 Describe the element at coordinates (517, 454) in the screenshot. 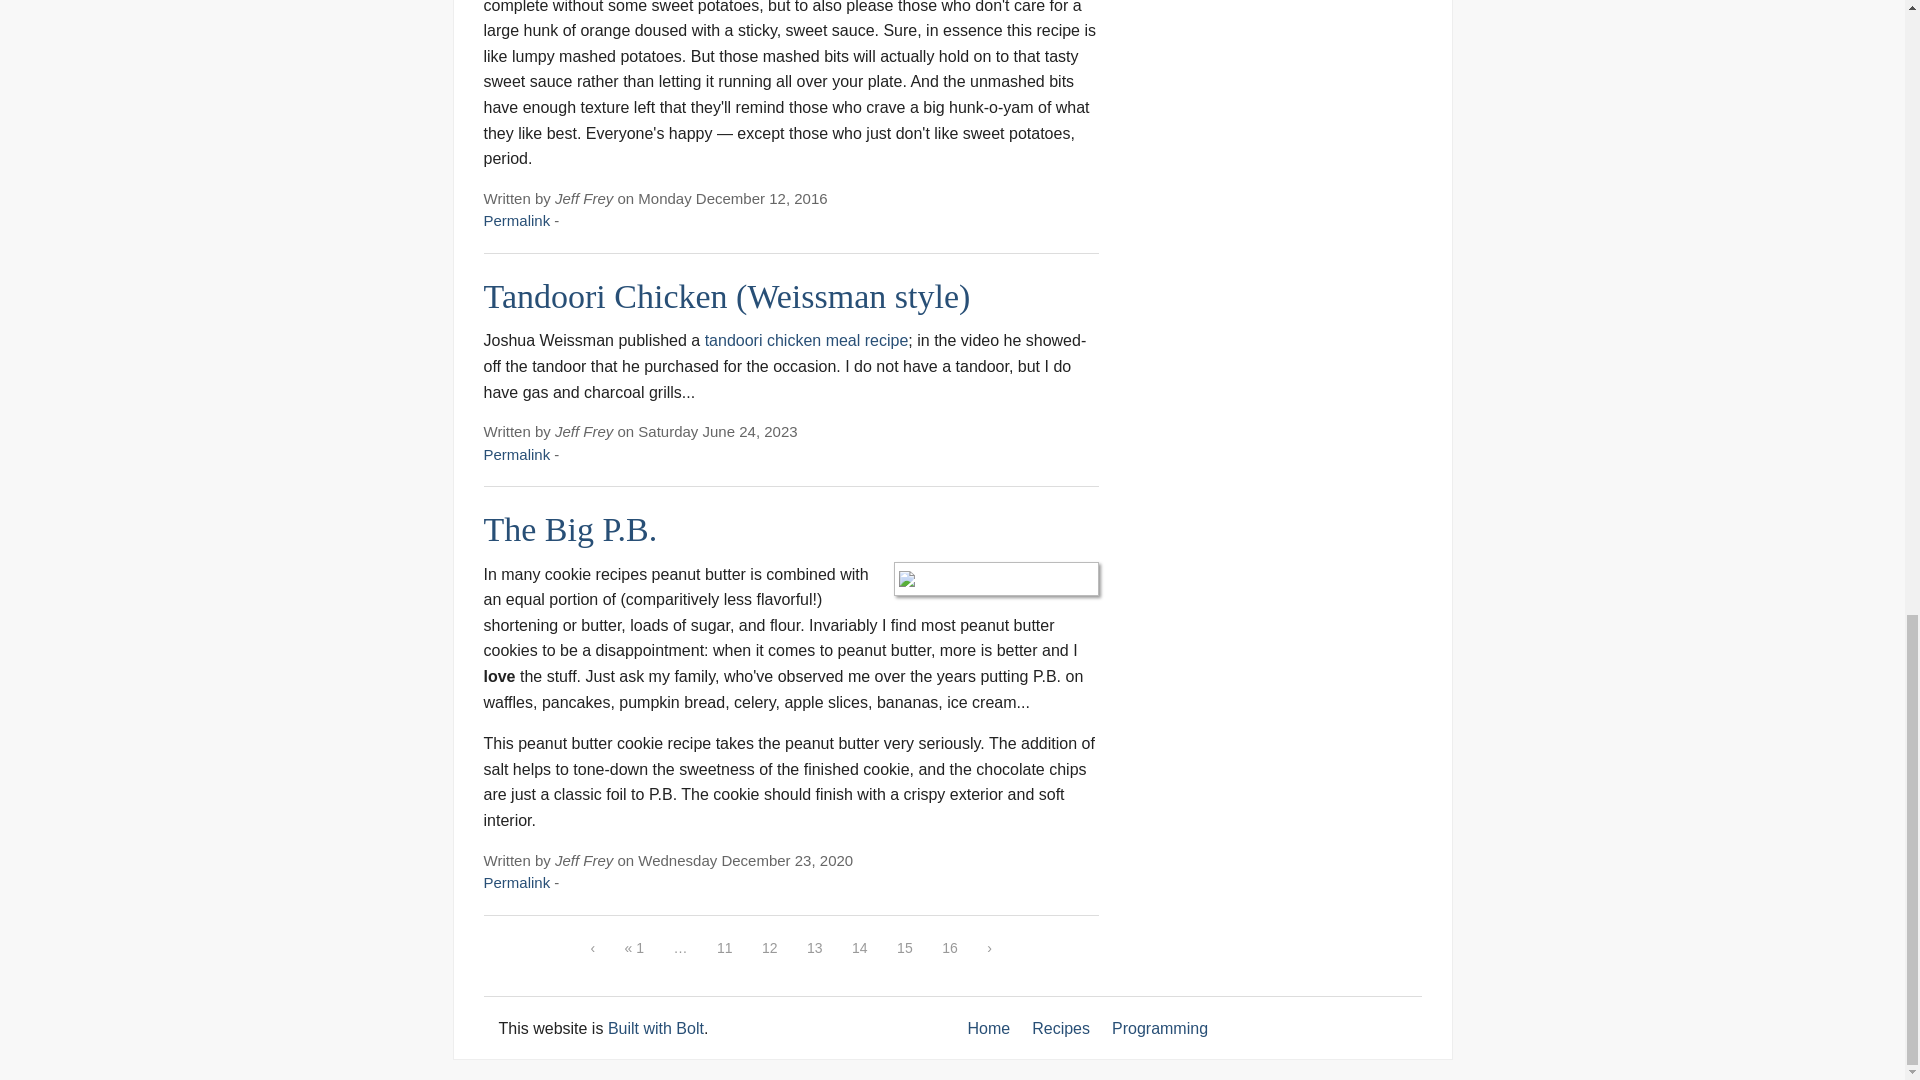

I see `Permalink` at that location.